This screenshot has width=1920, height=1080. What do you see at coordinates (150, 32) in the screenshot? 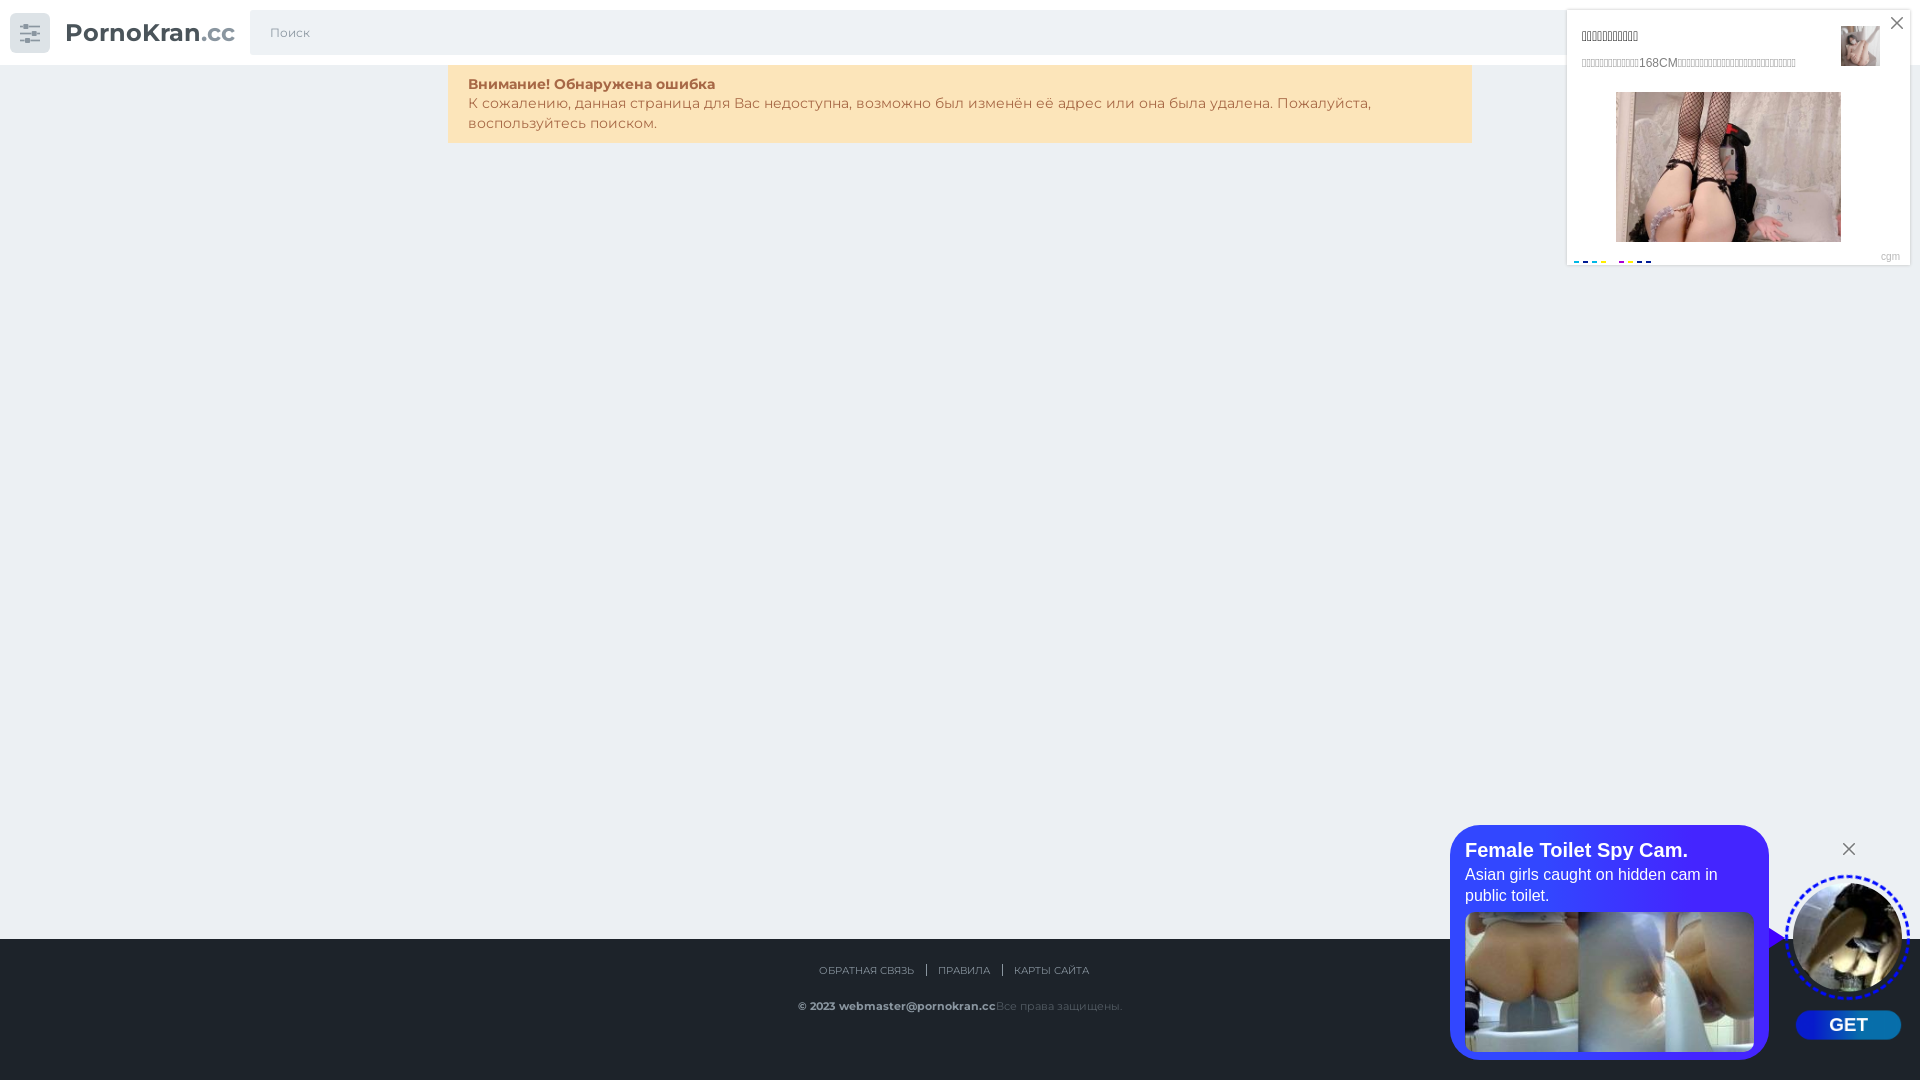
I see `PornoKran.cc` at bounding box center [150, 32].